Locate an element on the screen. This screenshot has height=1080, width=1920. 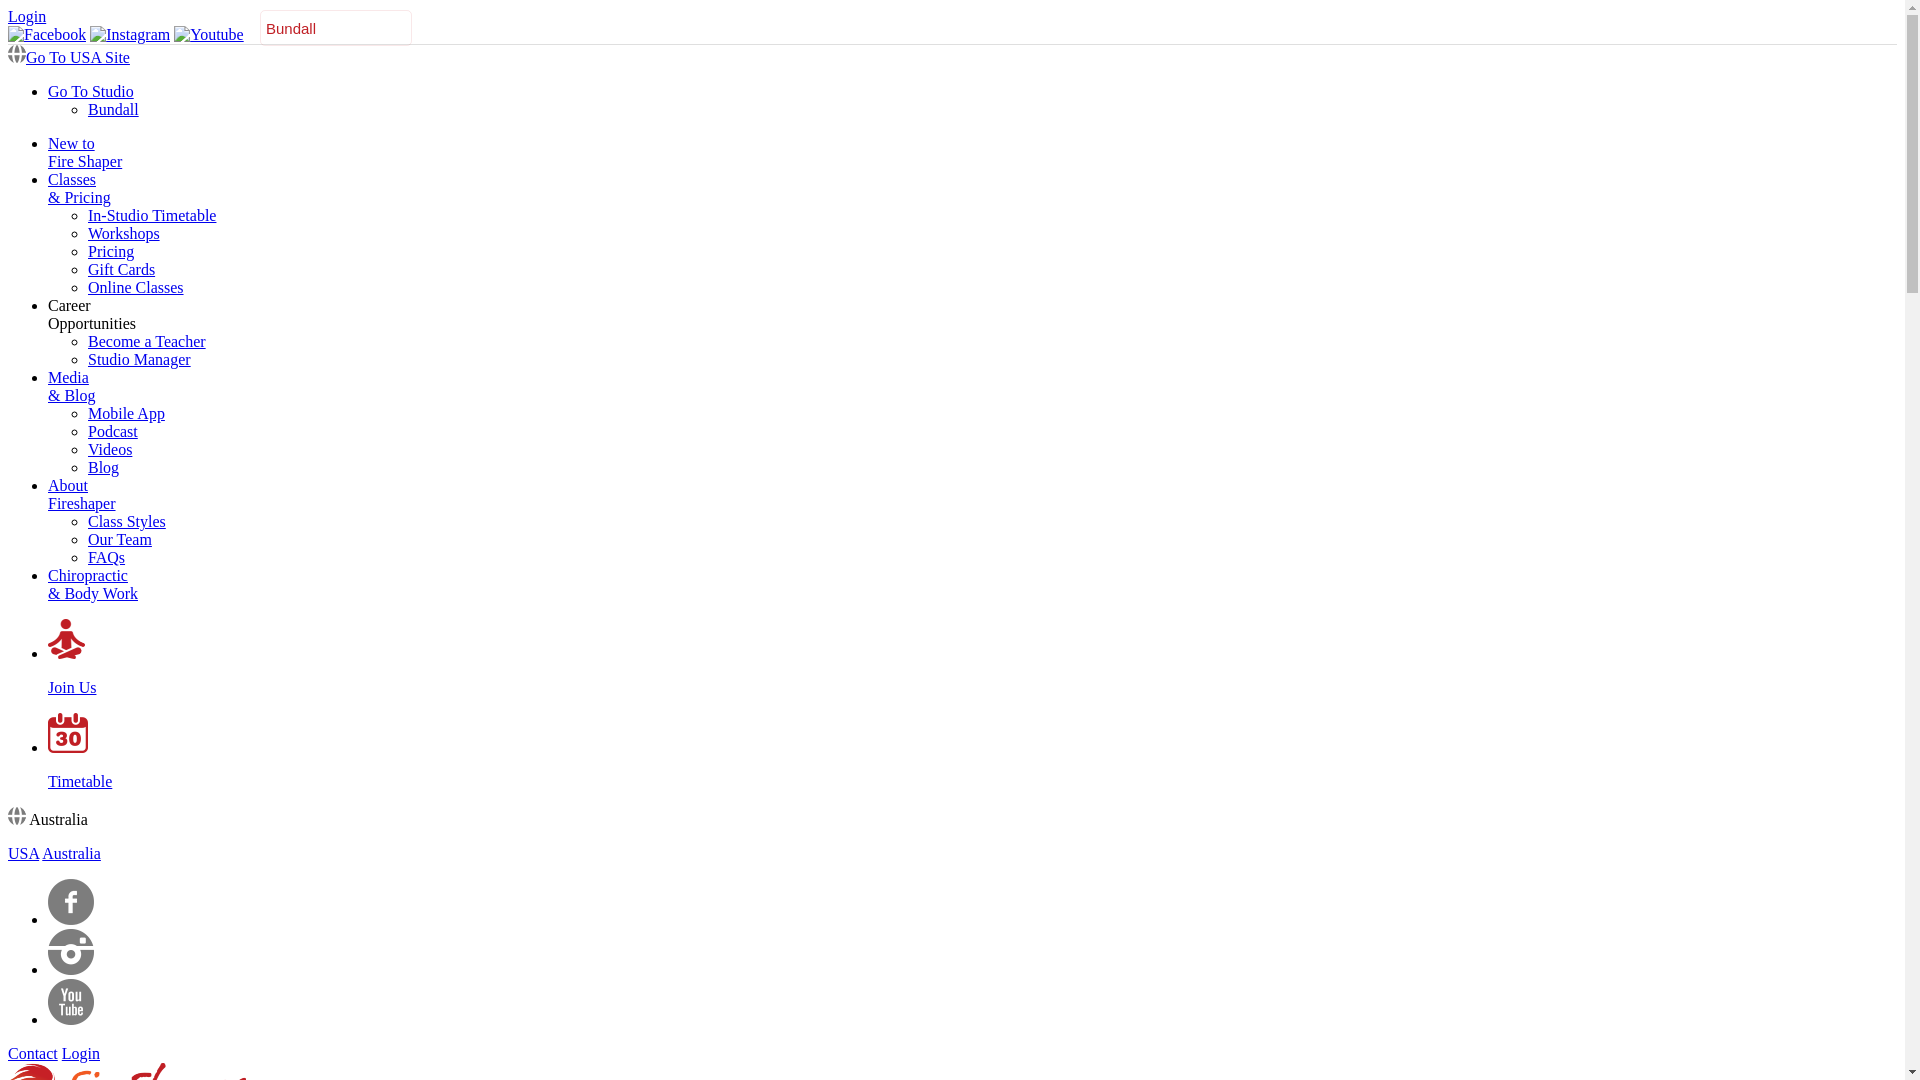
Login is located at coordinates (81, 1054).